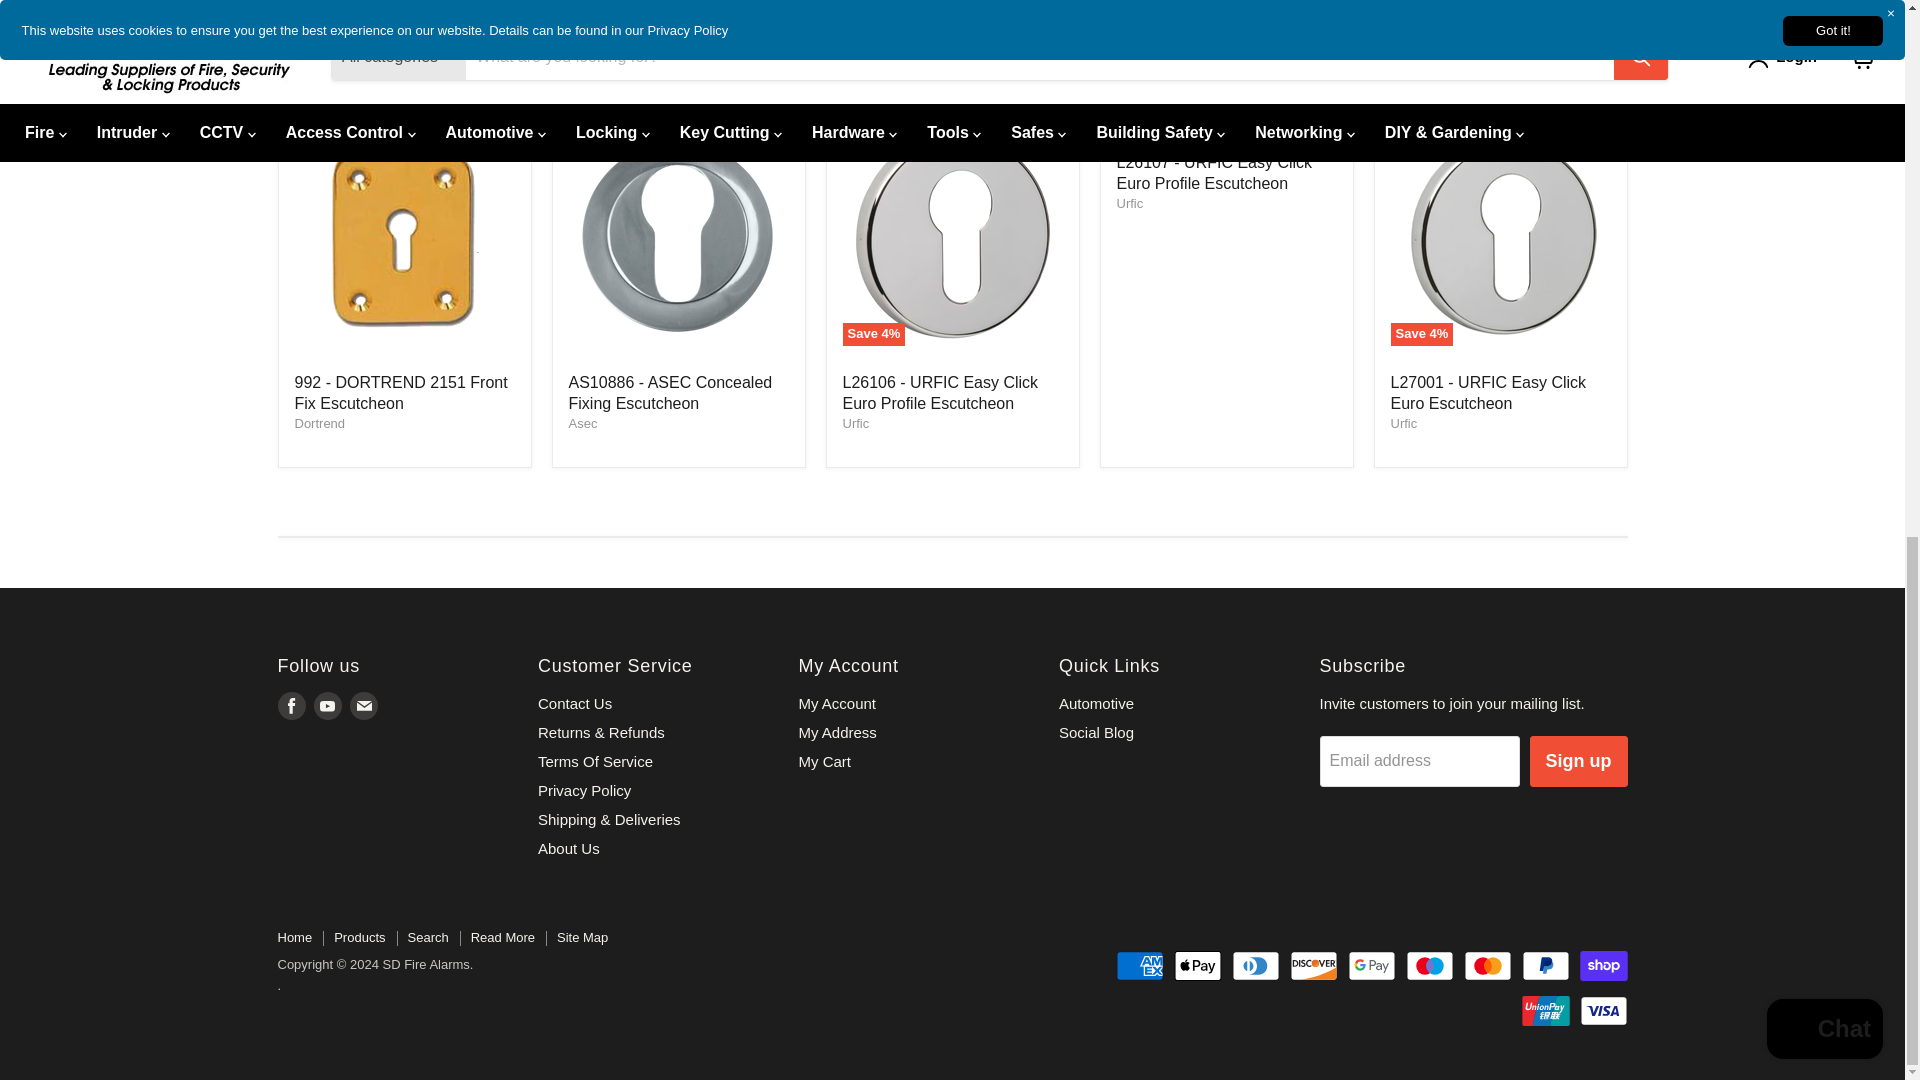 This screenshot has width=1920, height=1080. Describe the element at coordinates (292, 706) in the screenshot. I see `Facebook` at that location.